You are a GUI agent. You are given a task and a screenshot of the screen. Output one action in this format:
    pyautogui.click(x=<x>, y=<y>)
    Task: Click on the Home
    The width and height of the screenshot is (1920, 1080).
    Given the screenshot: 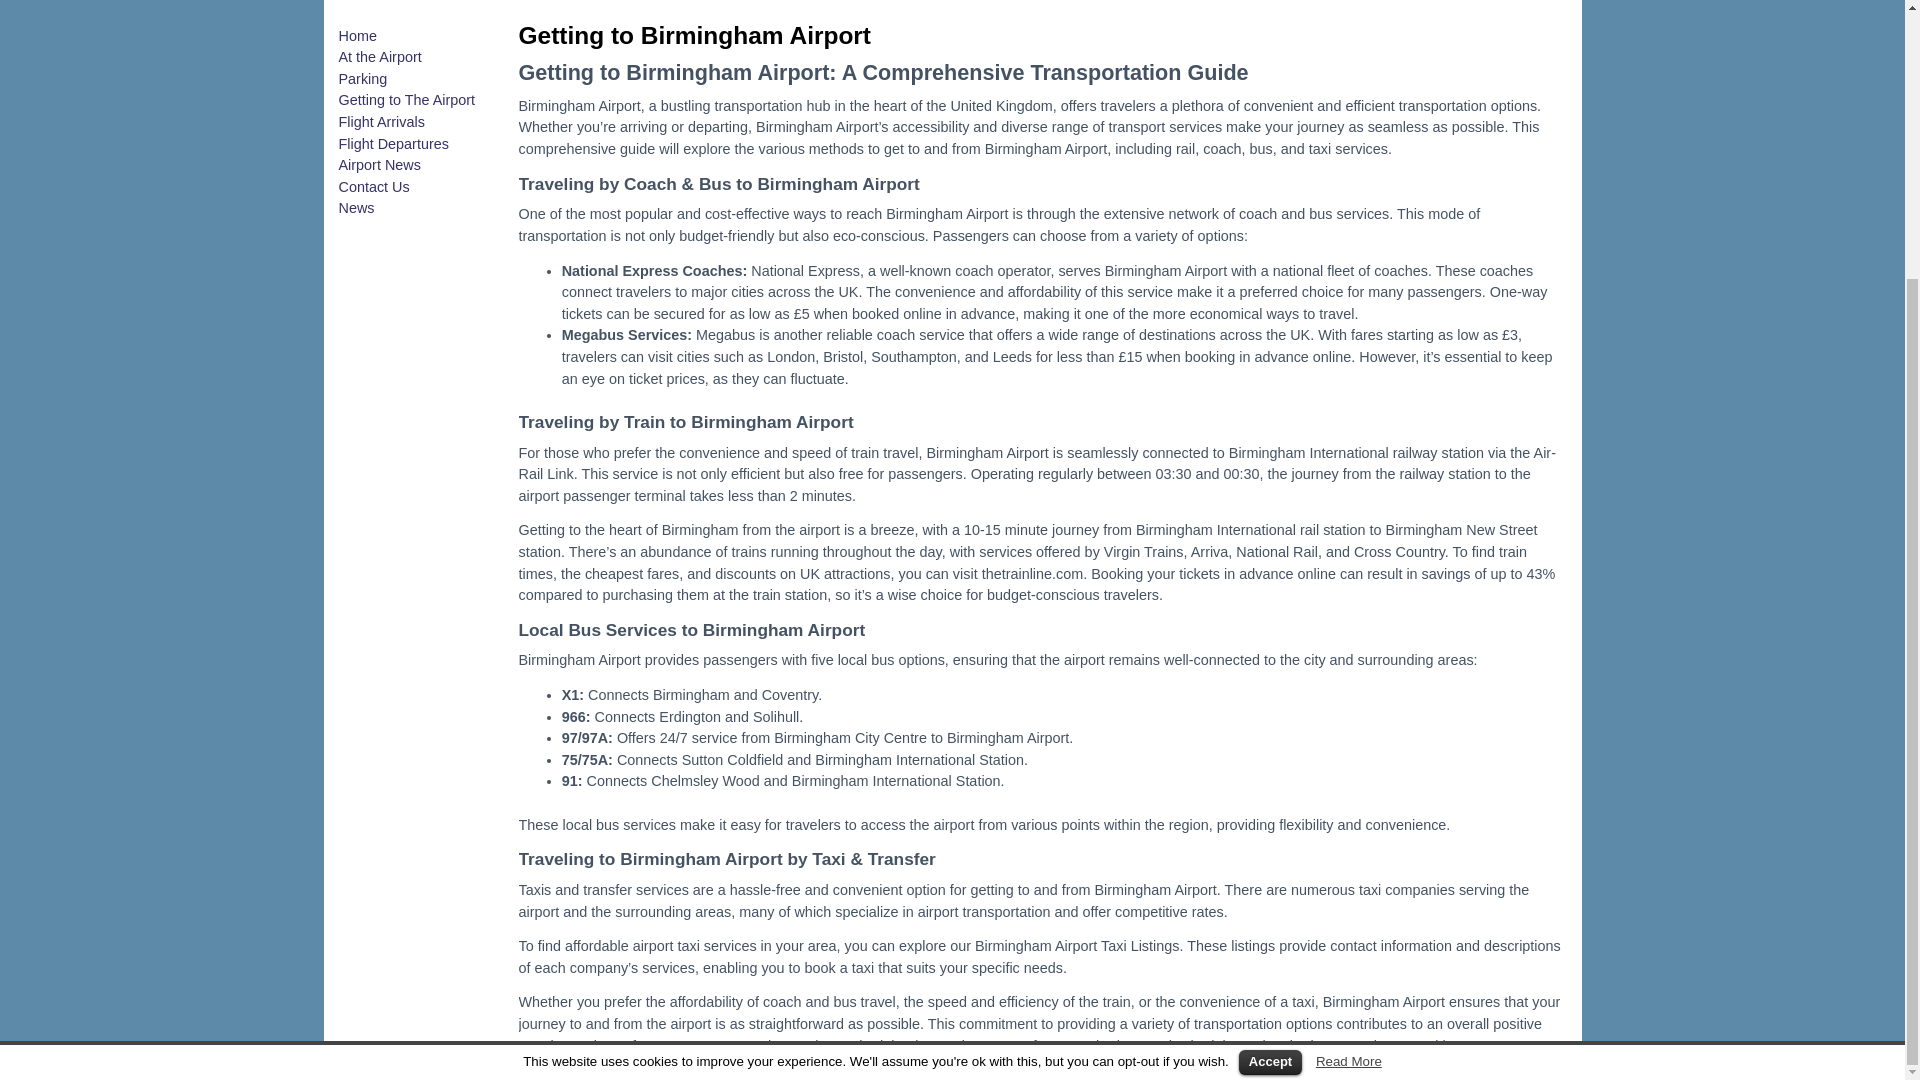 What is the action you would take?
    pyautogui.click(x=356, y=36)
    